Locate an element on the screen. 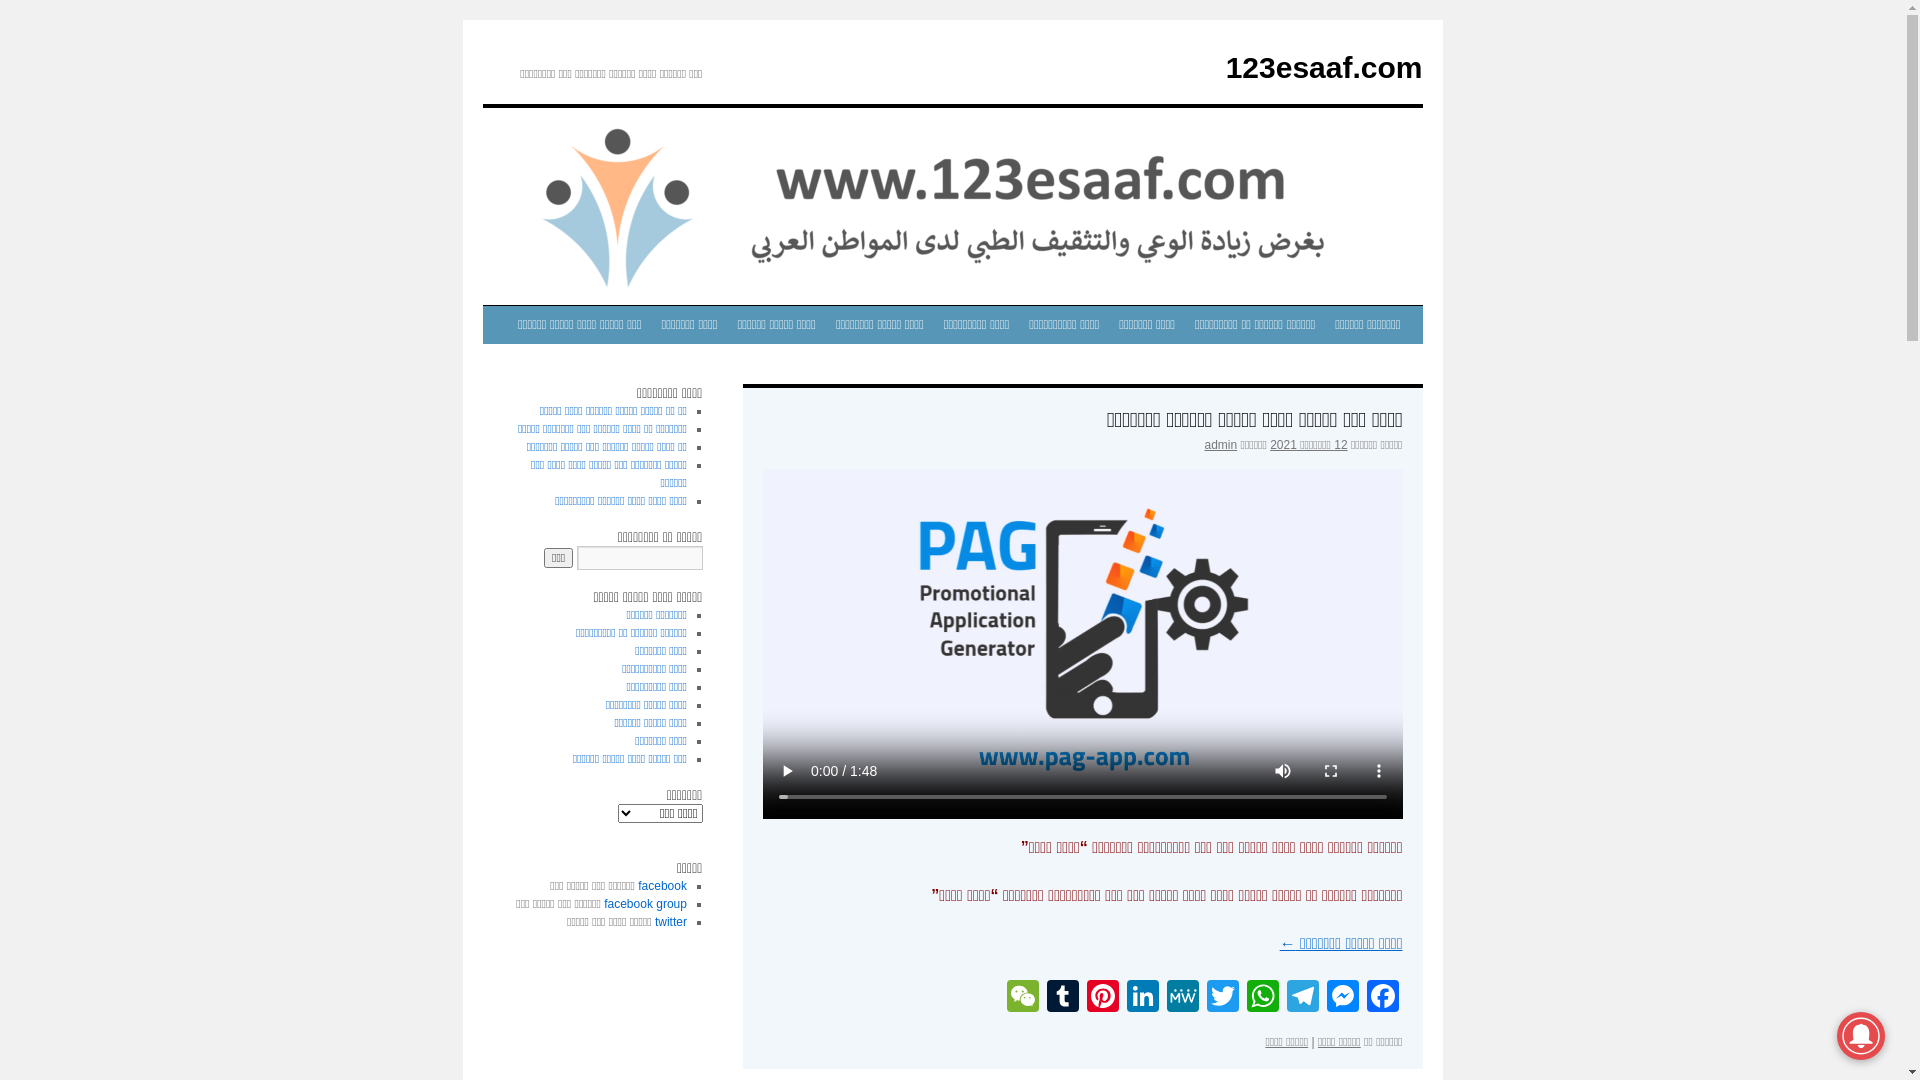 This screenshot has height=1080, width=1920. MeWe is located at coordinates (1182, 998).